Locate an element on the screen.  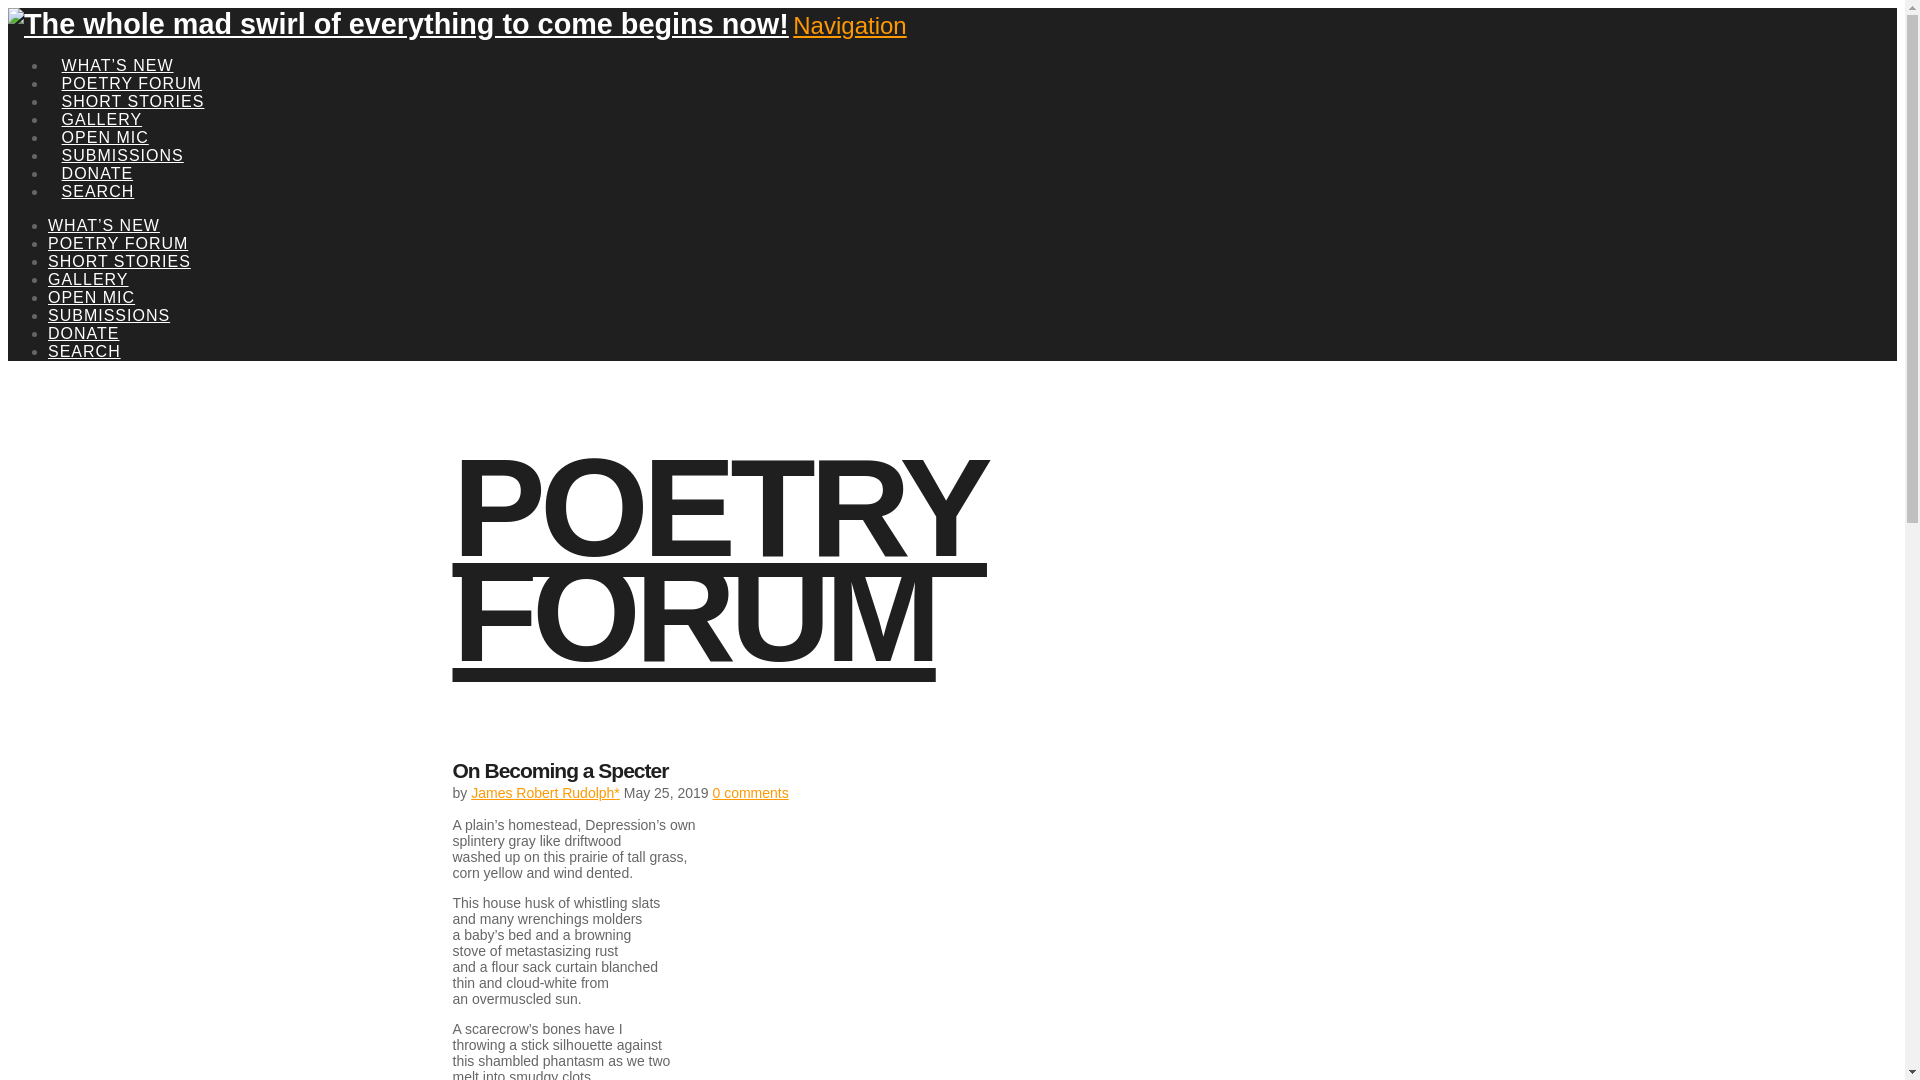
DONATE is located at coordinates (84, 334).